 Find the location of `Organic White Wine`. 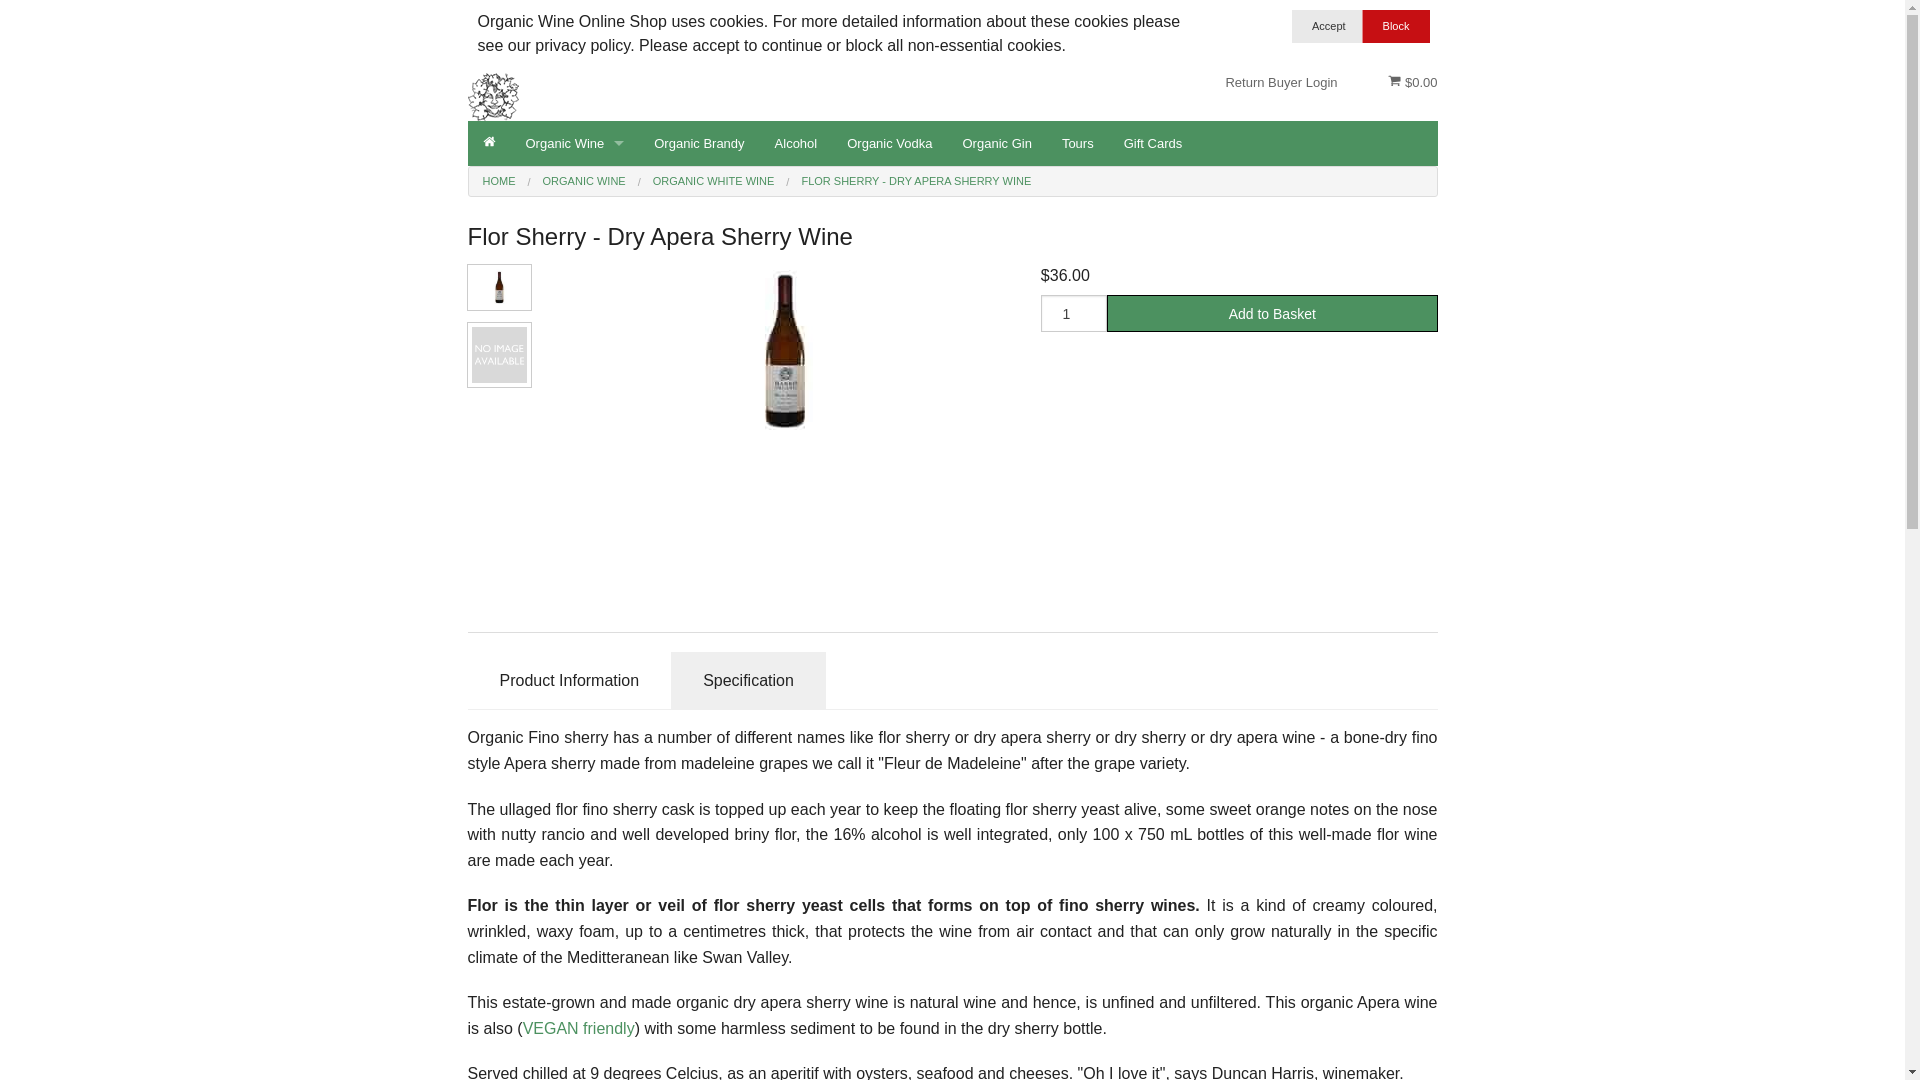

Organic White Wine is located at coordinates (574, 348).